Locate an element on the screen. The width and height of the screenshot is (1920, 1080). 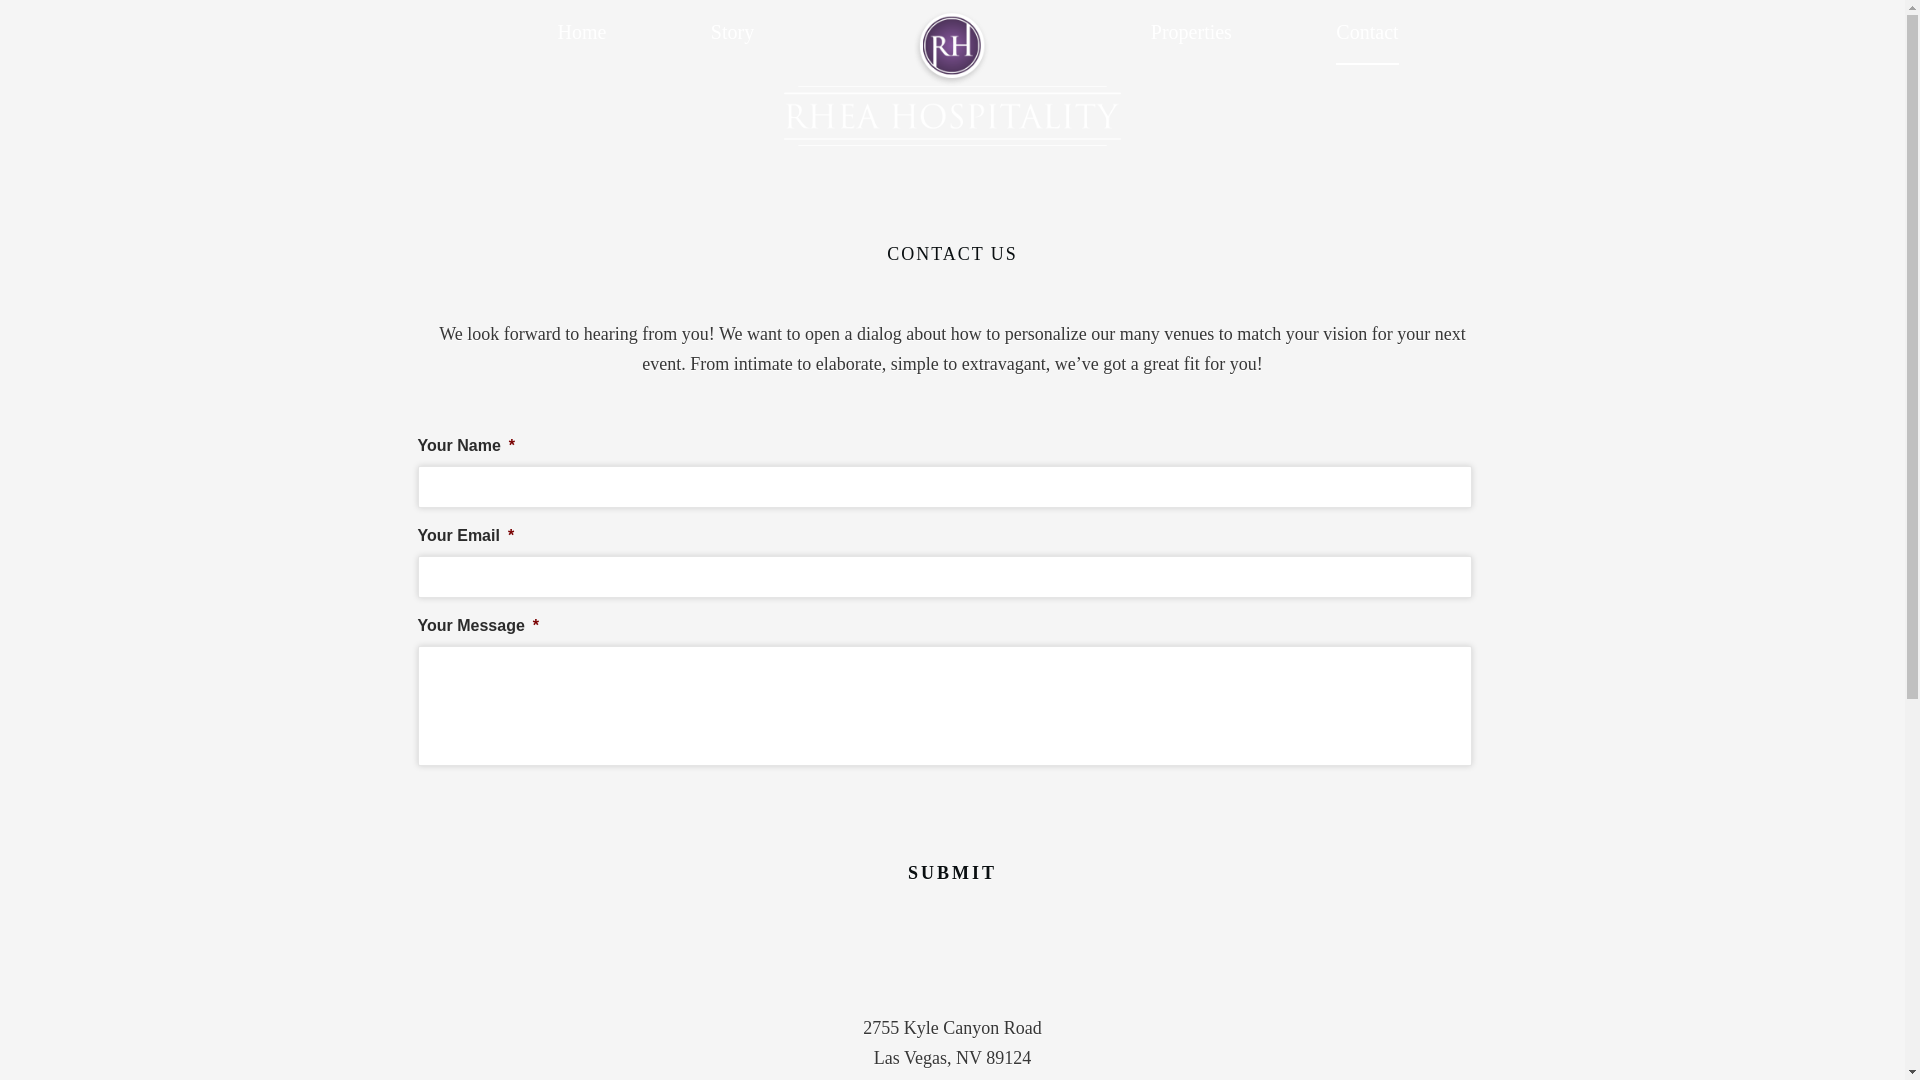
Story is located at coordinates (732, 40).